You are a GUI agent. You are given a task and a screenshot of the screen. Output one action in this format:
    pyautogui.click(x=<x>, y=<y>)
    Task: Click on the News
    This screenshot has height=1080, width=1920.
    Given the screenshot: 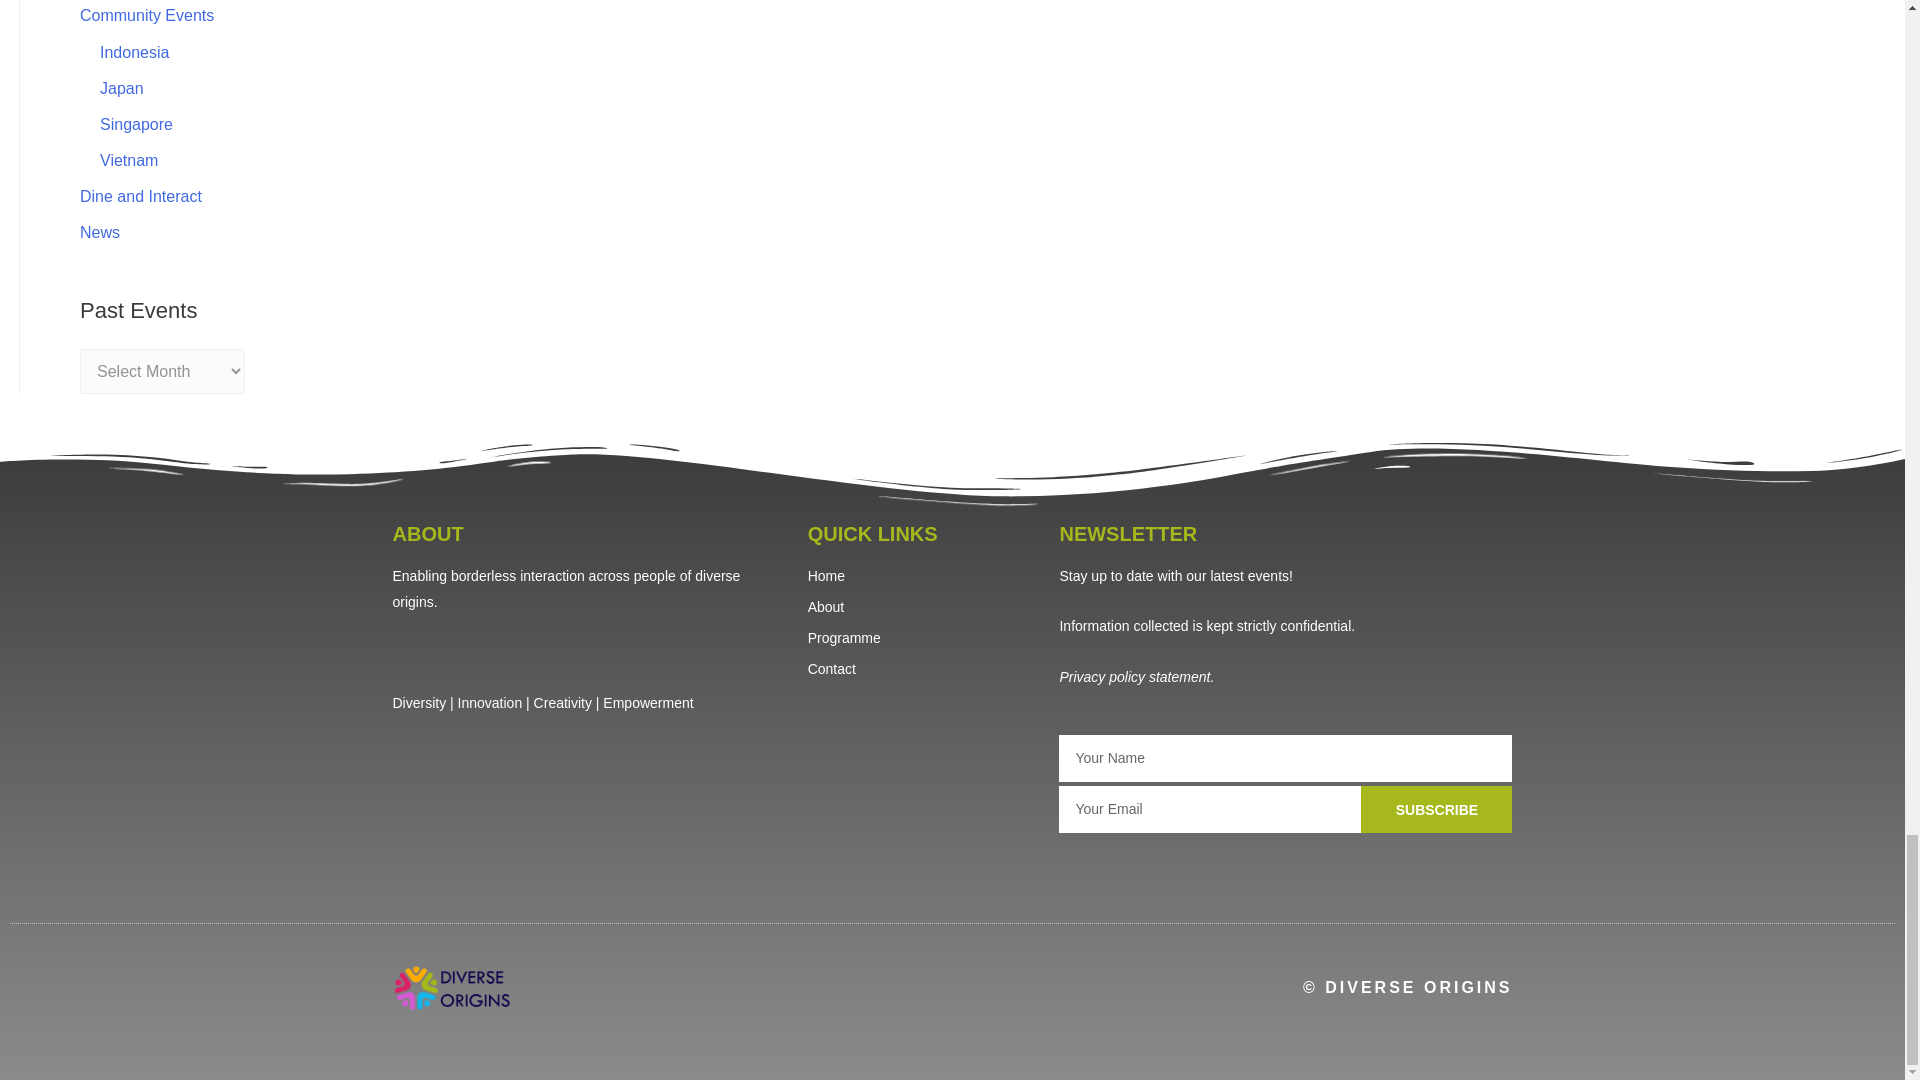 What is the action you would take?
    pyautogui.click(x=100, y=232)
    